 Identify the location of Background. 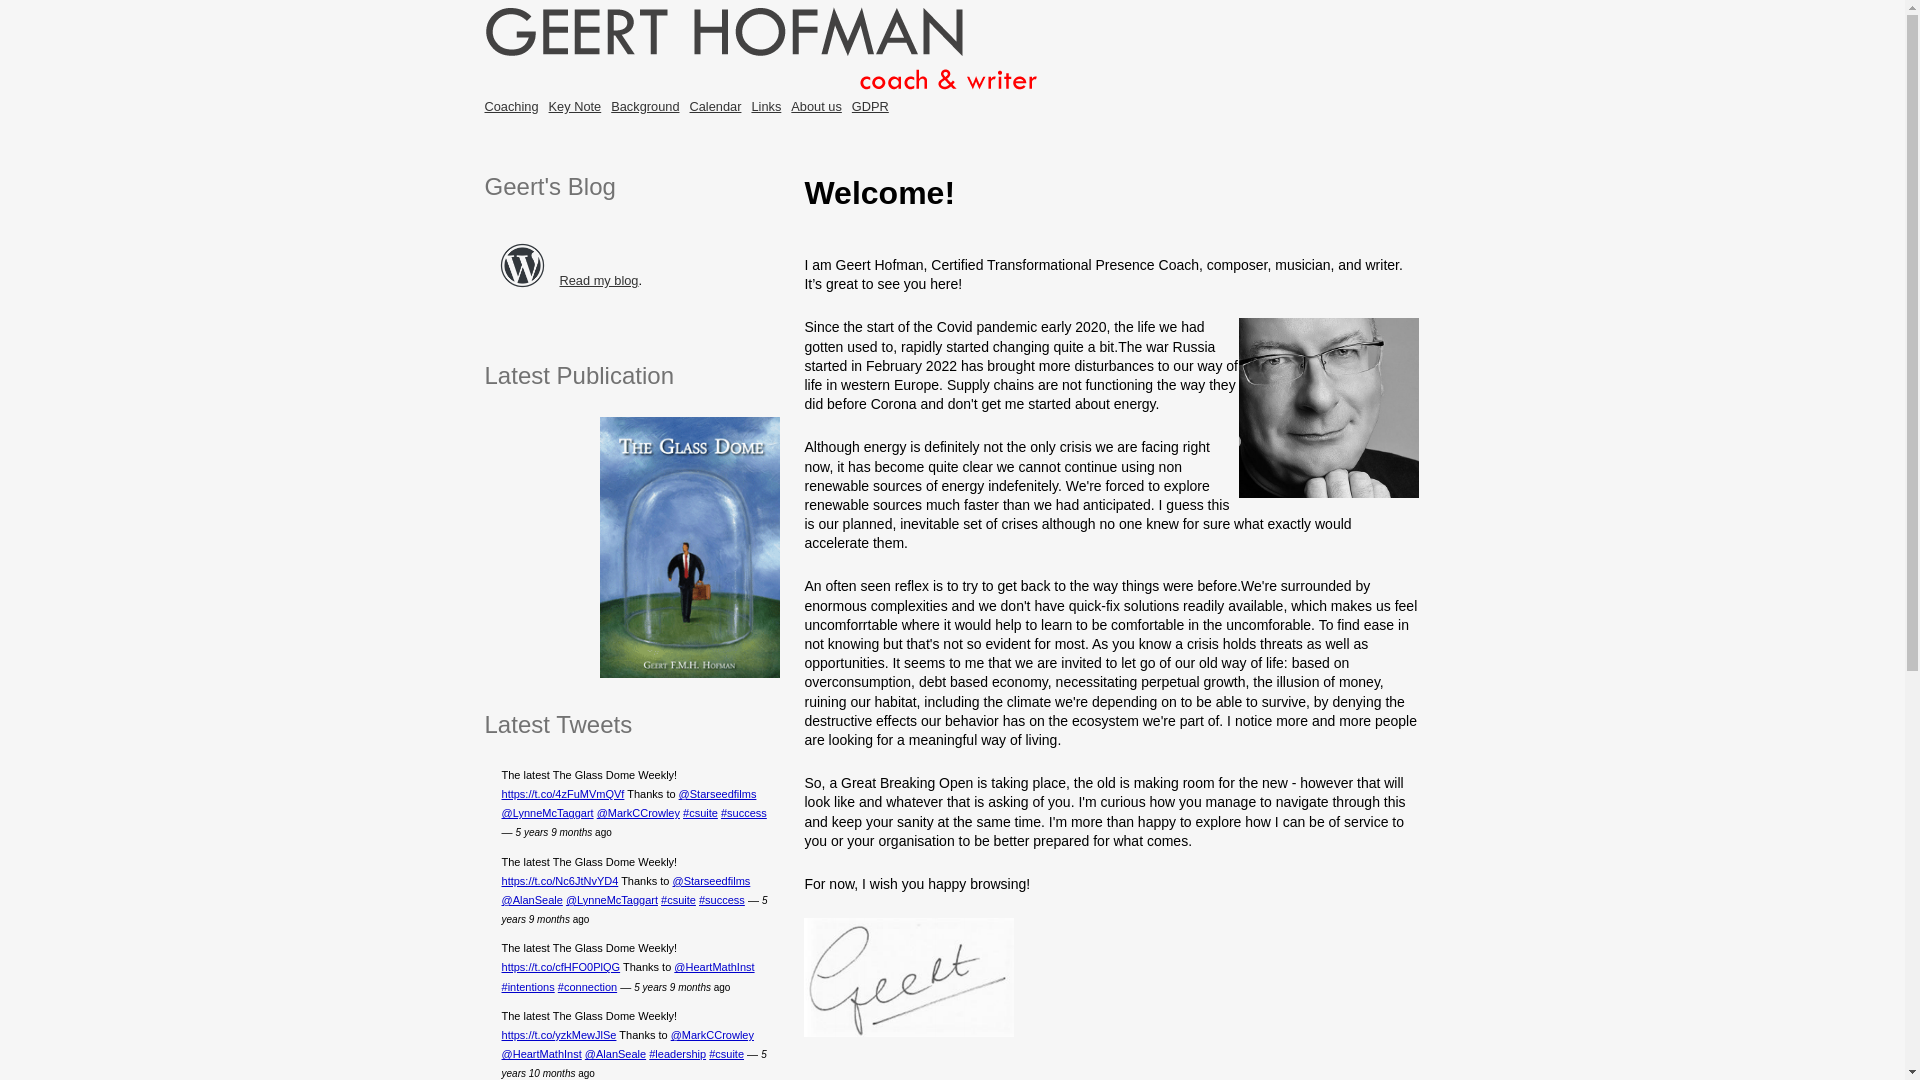
(644, 106).